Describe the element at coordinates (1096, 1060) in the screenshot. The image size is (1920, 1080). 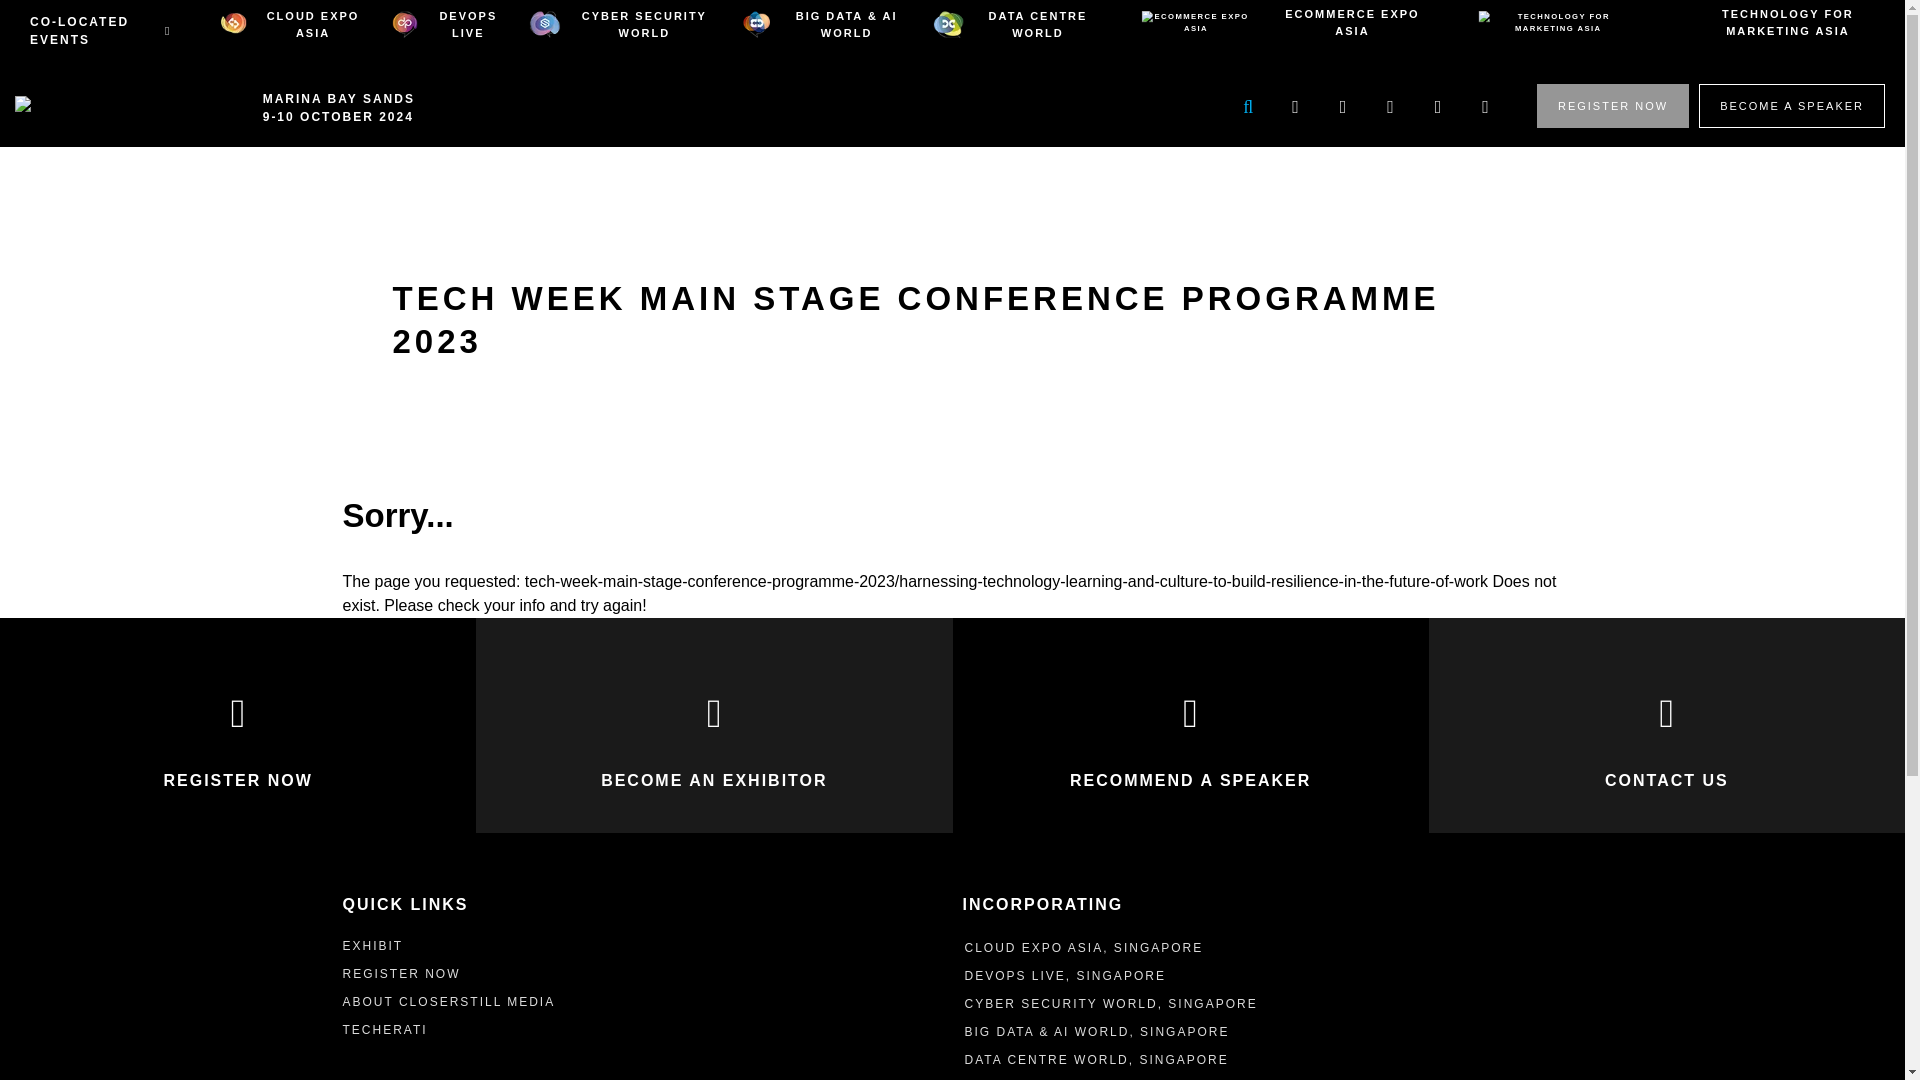
I see `DATA CENTRE WORLD, SINGAPORE` at that location.